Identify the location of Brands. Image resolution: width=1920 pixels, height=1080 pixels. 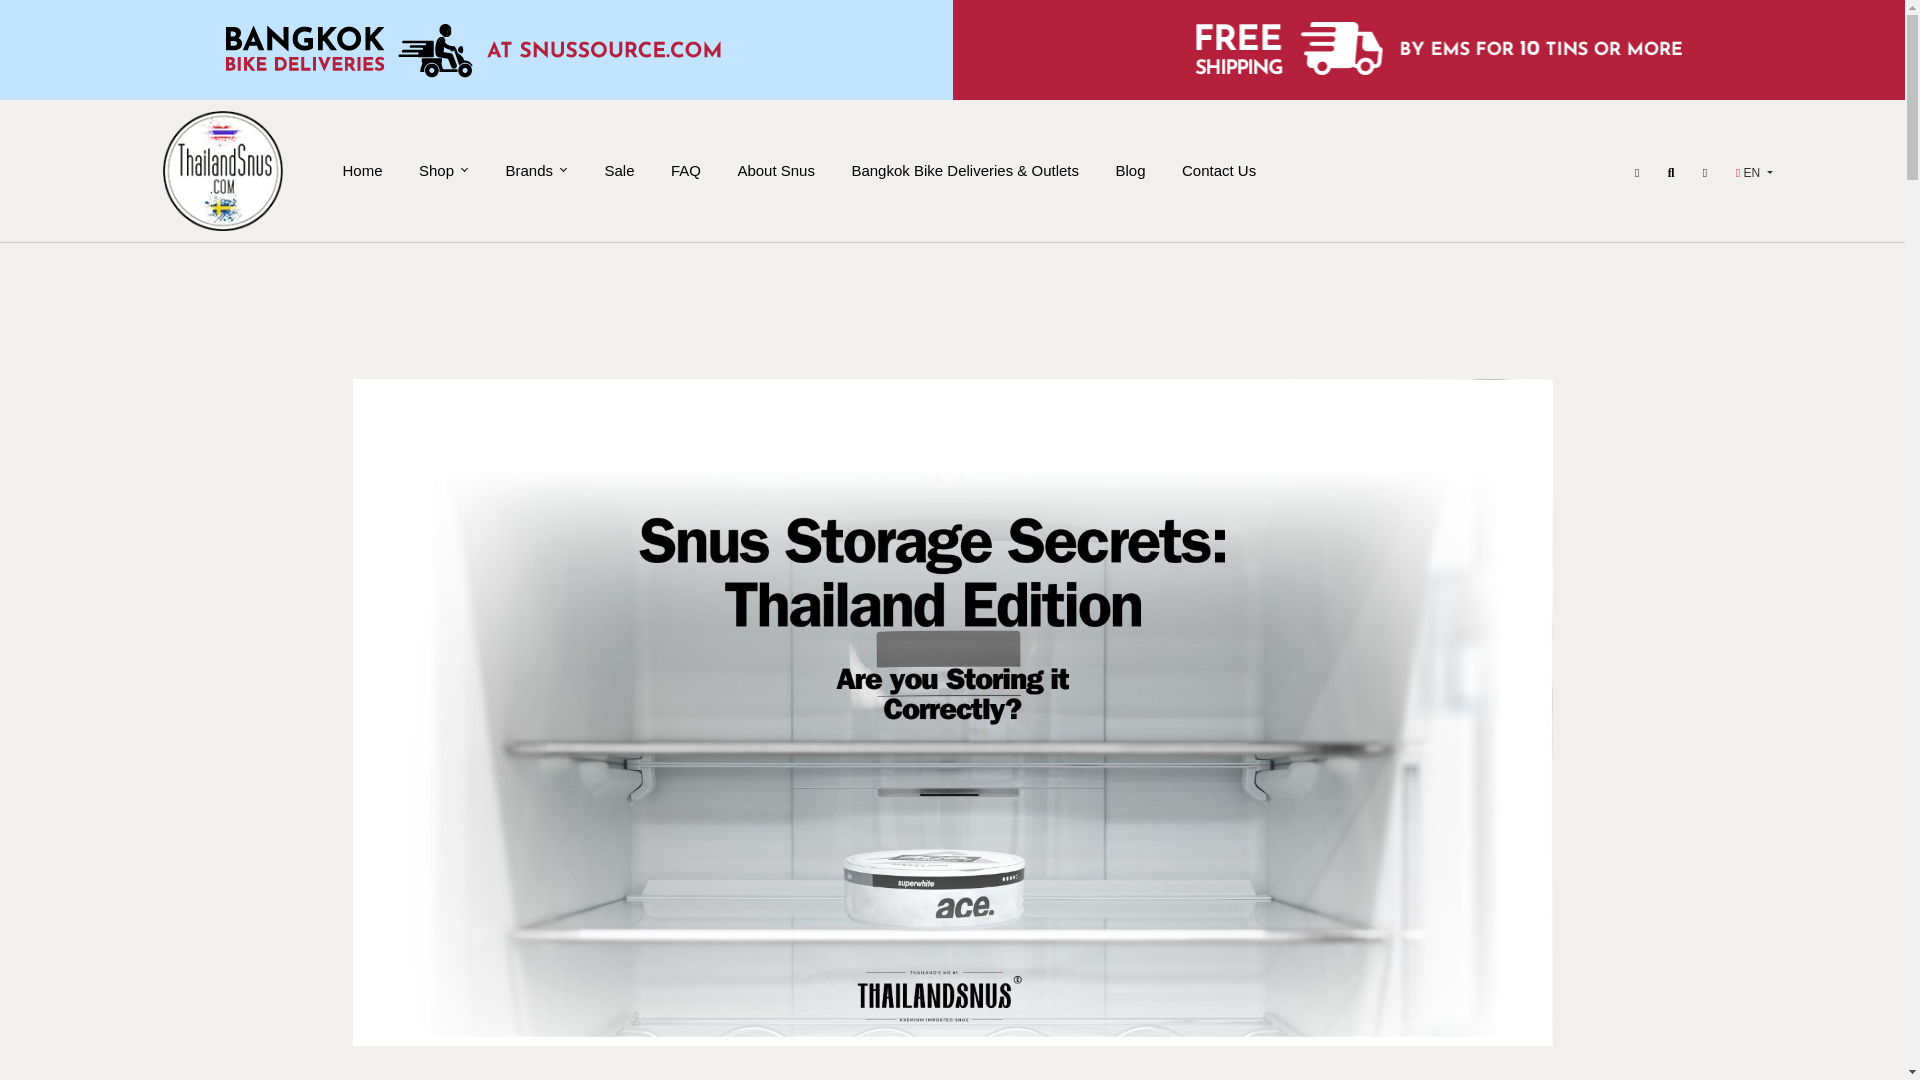
(536, 171).